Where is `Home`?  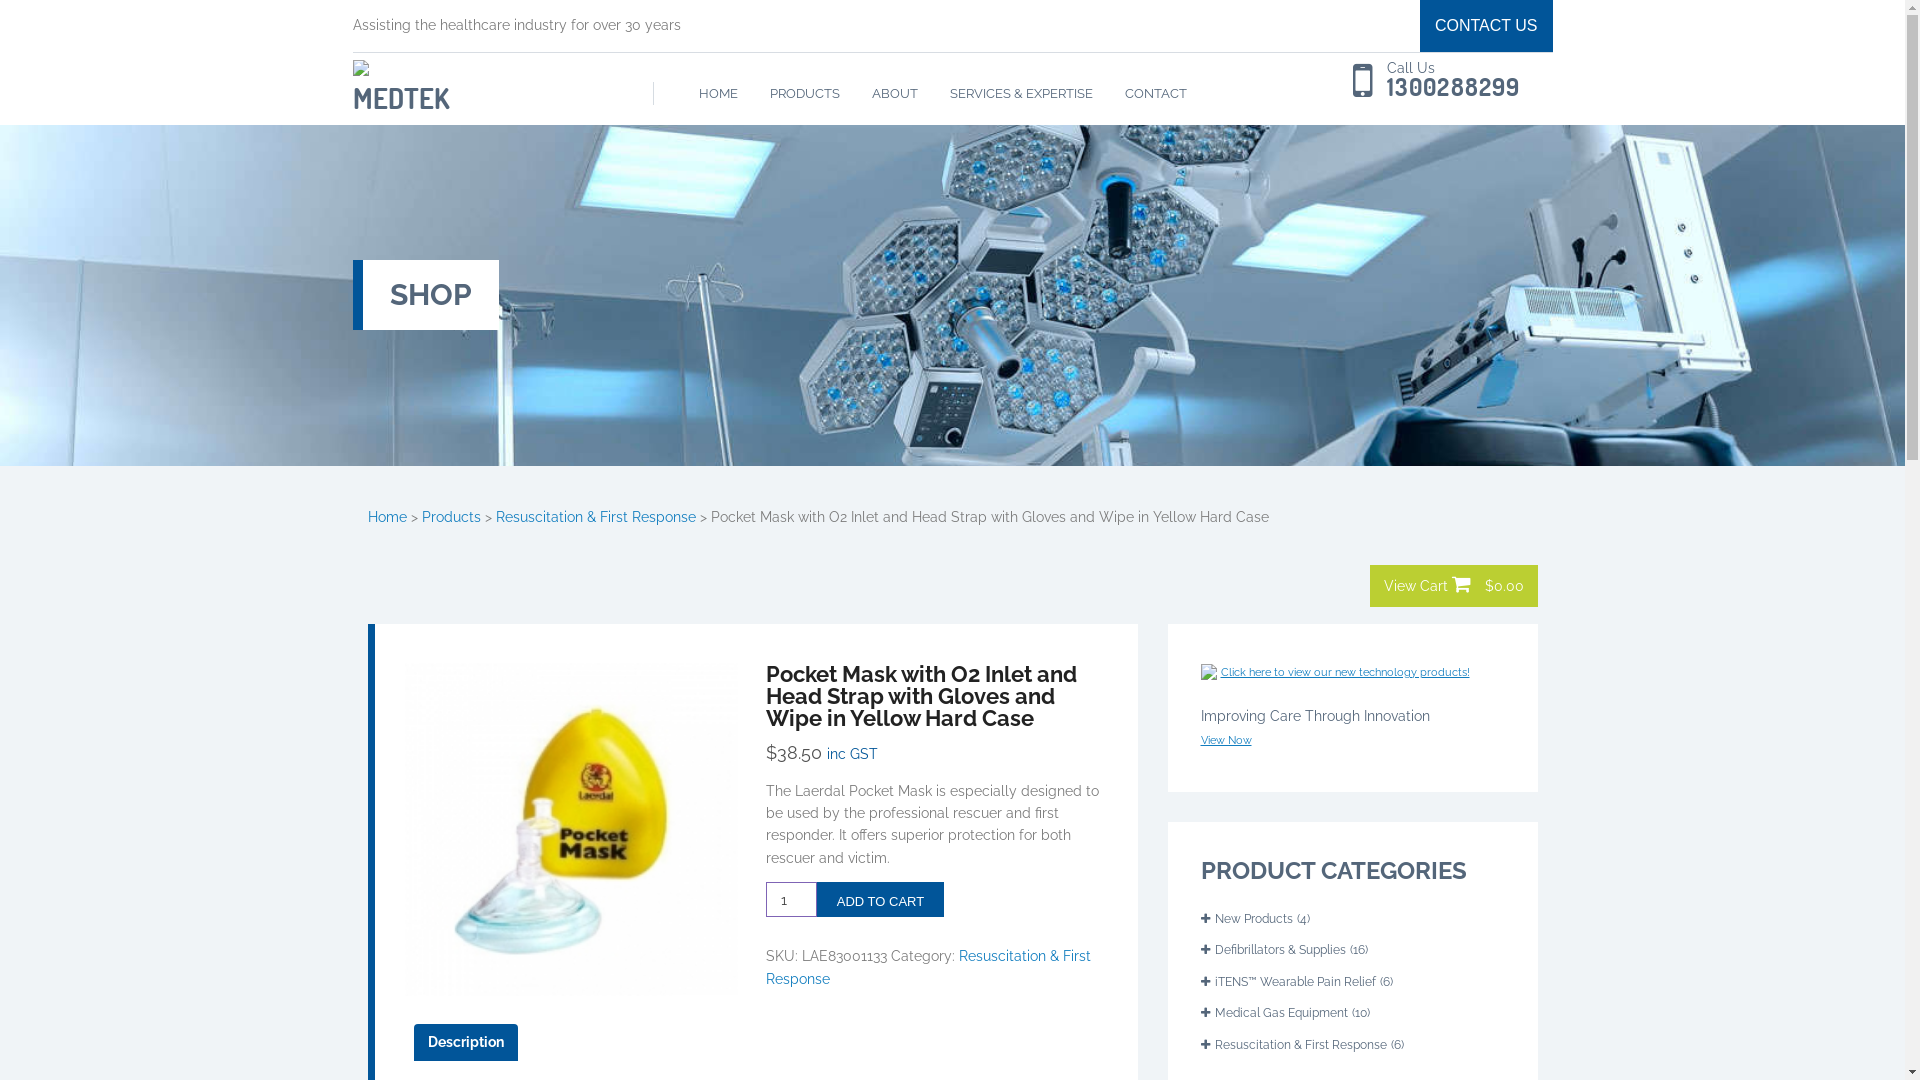 Home is located at coordinates (388, 516).